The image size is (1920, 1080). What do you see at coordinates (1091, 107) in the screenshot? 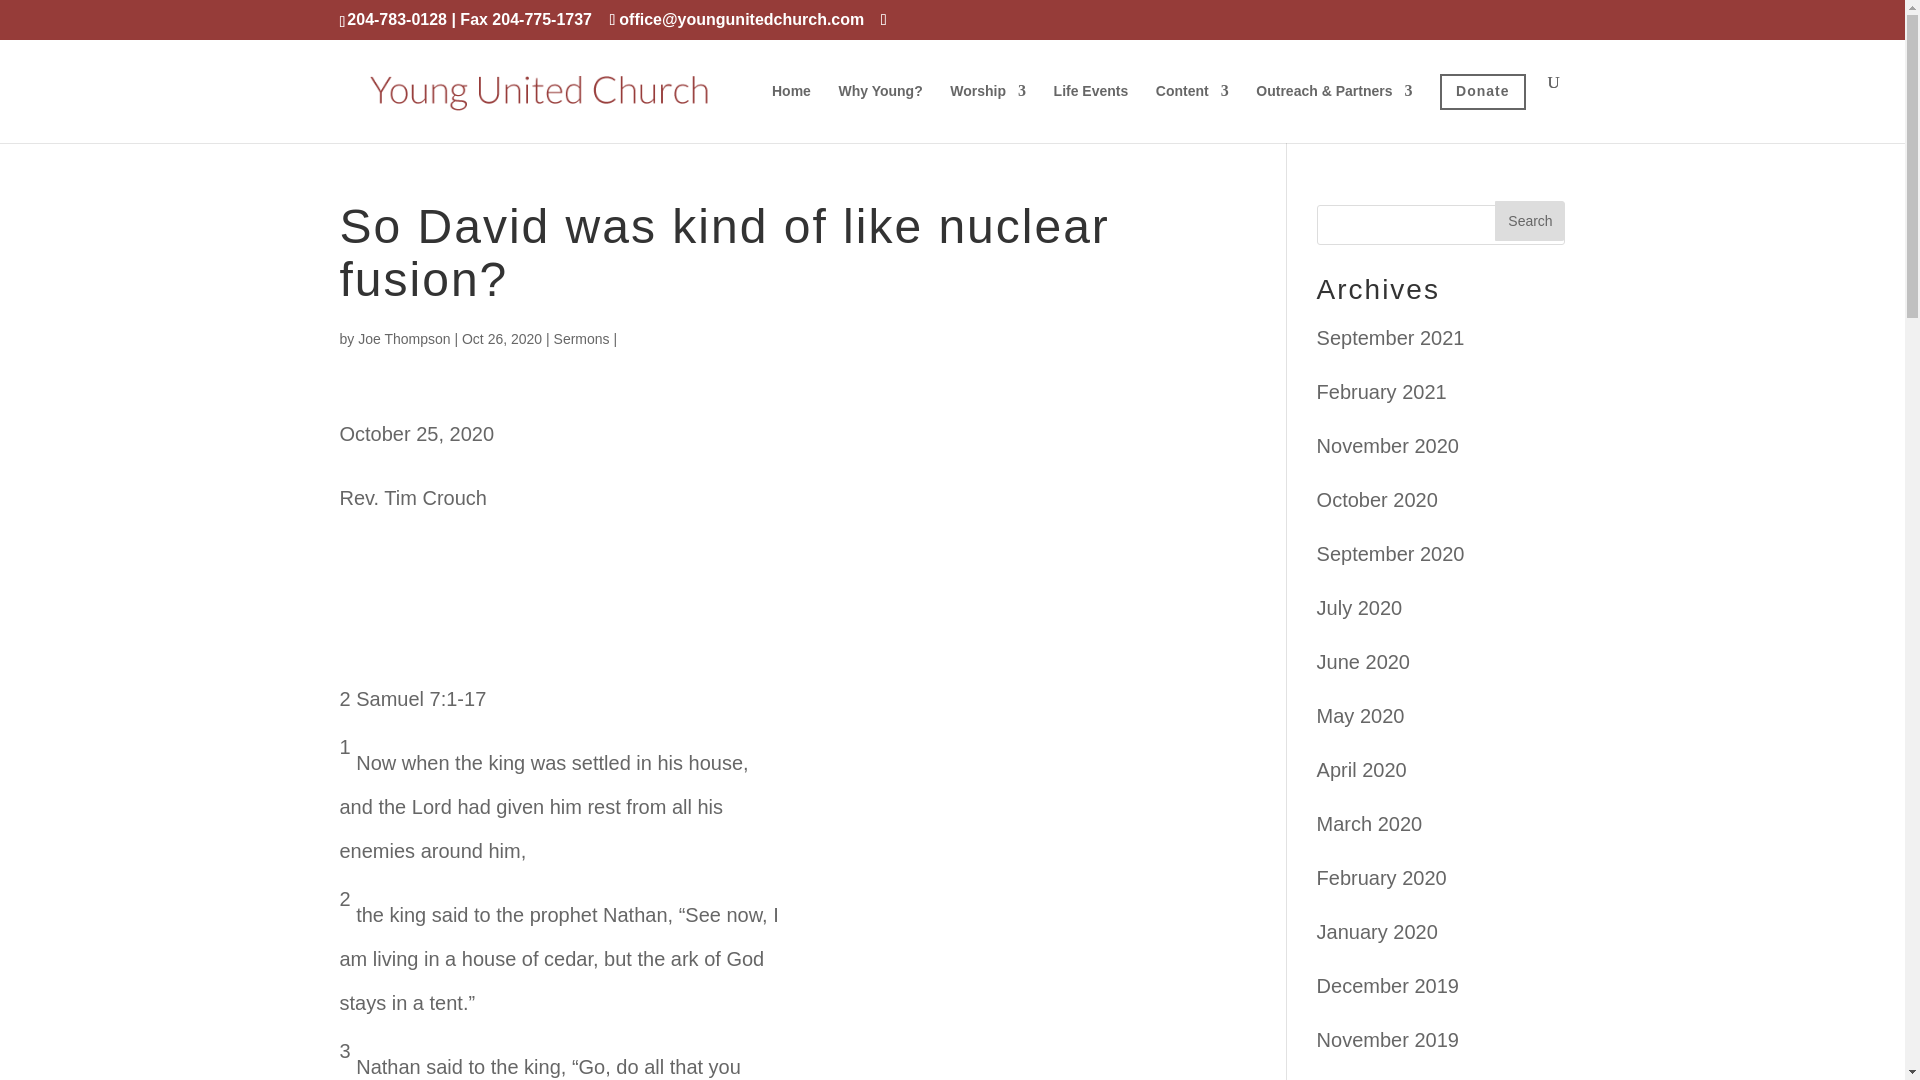
I see `Life Events` at bounding box center [1091, 107].